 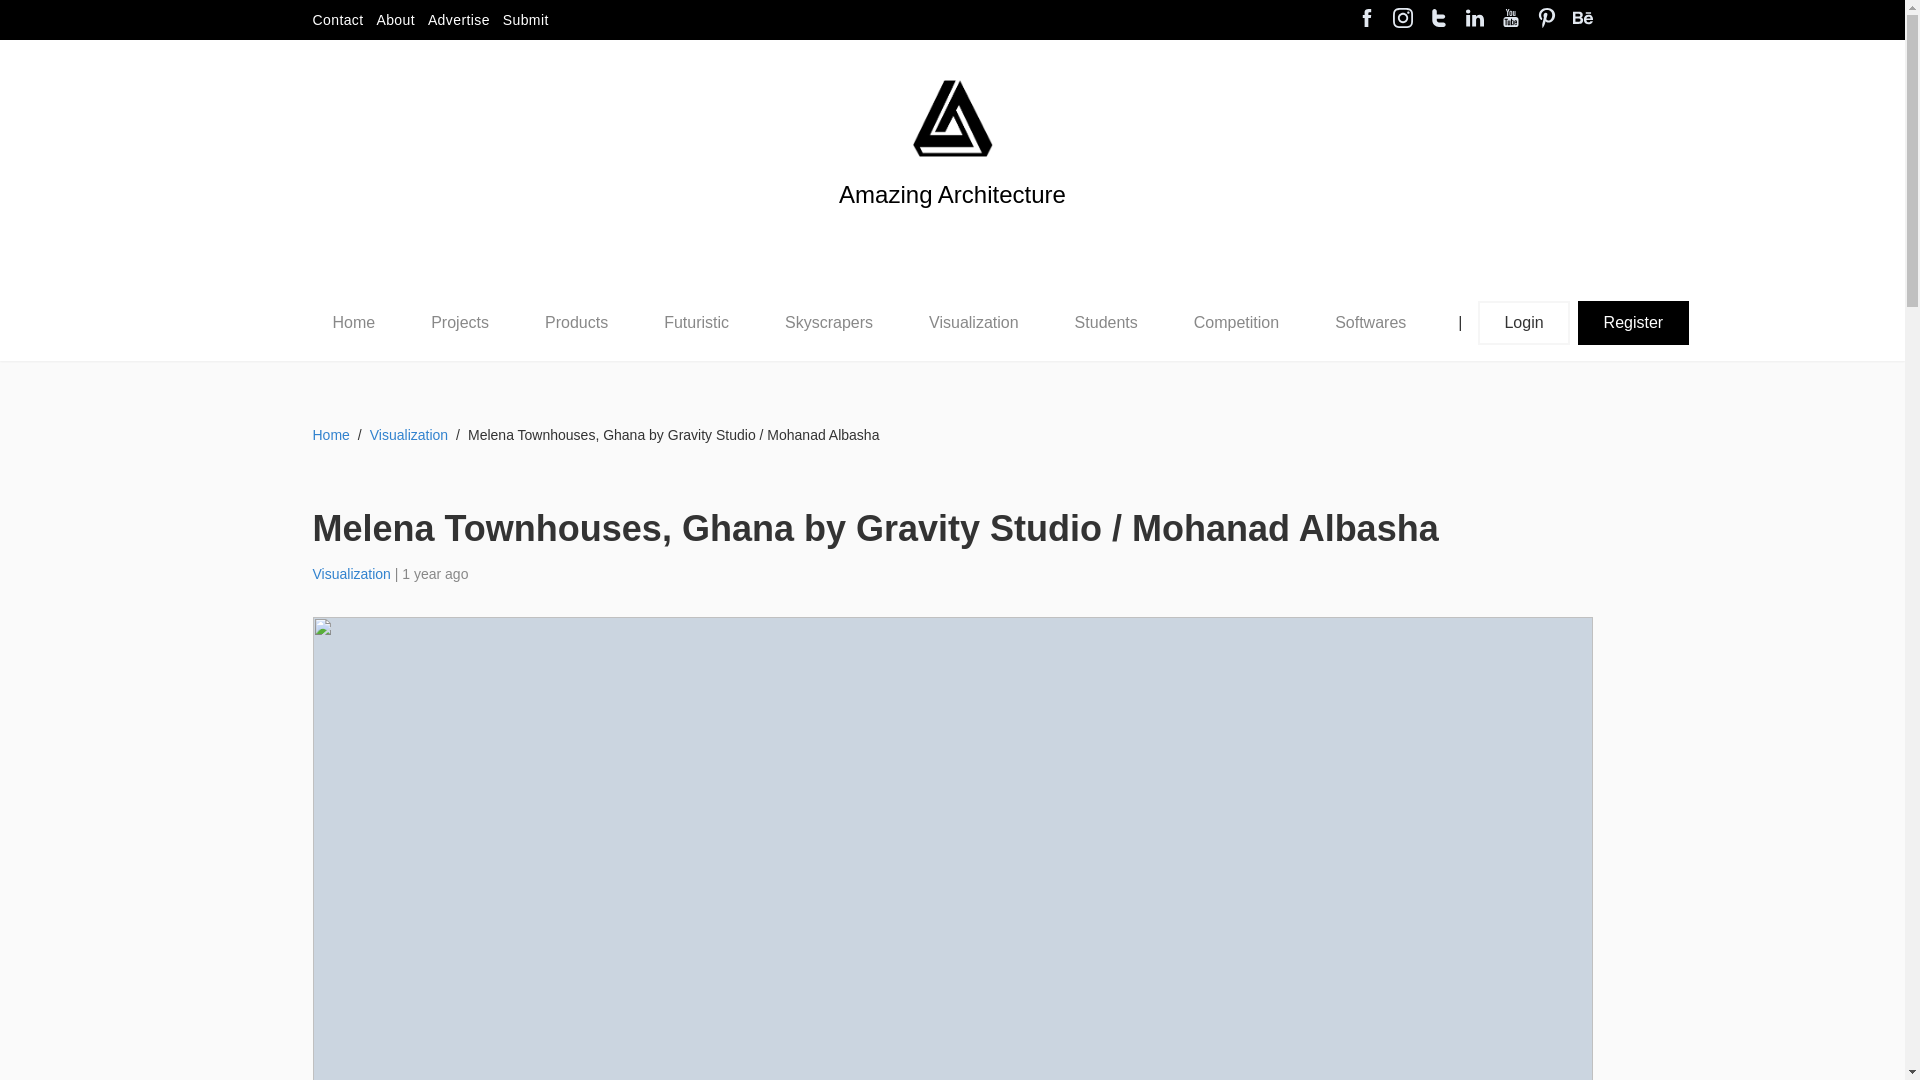 What do you see at coordinates (952, 118) in the screenshot?
I see `Amazing Architecture` at bounding box center [952, 118].